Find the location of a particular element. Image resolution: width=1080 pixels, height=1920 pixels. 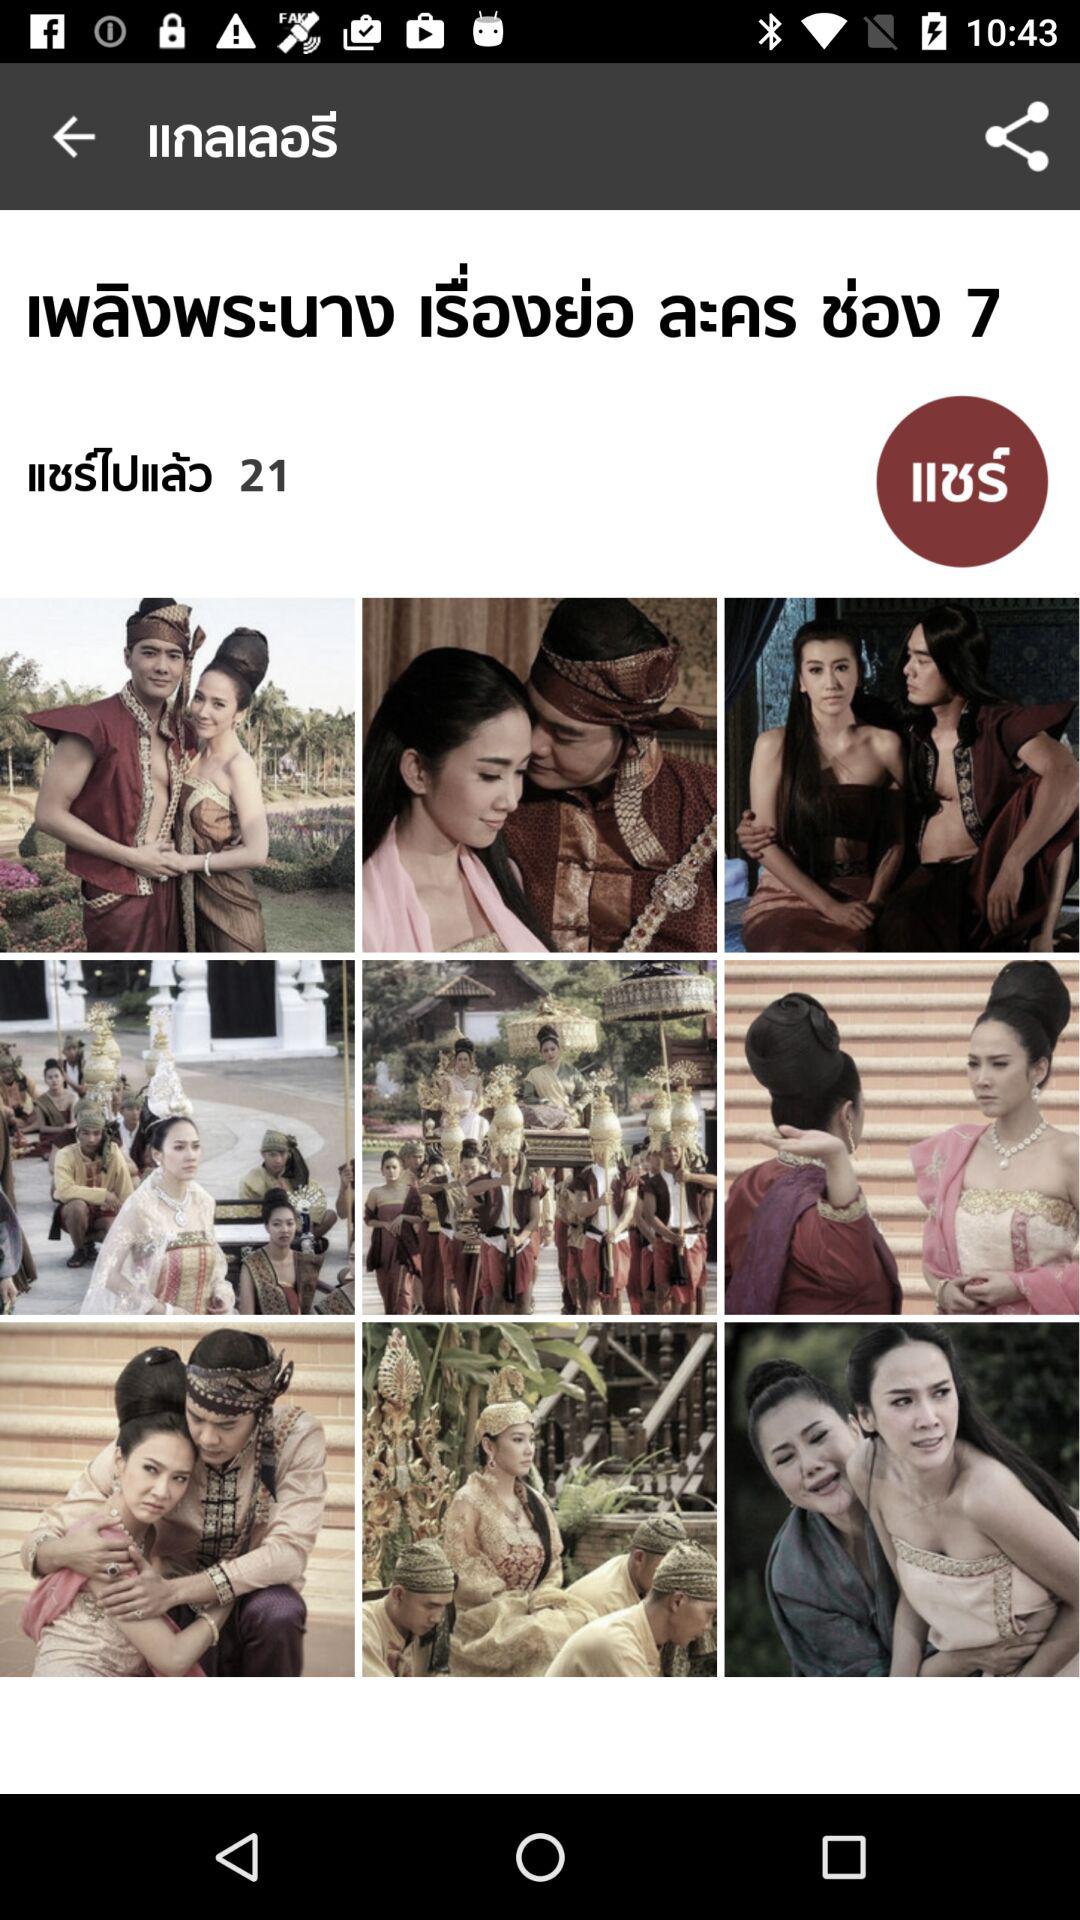

search is located at coordinates (962, 480).